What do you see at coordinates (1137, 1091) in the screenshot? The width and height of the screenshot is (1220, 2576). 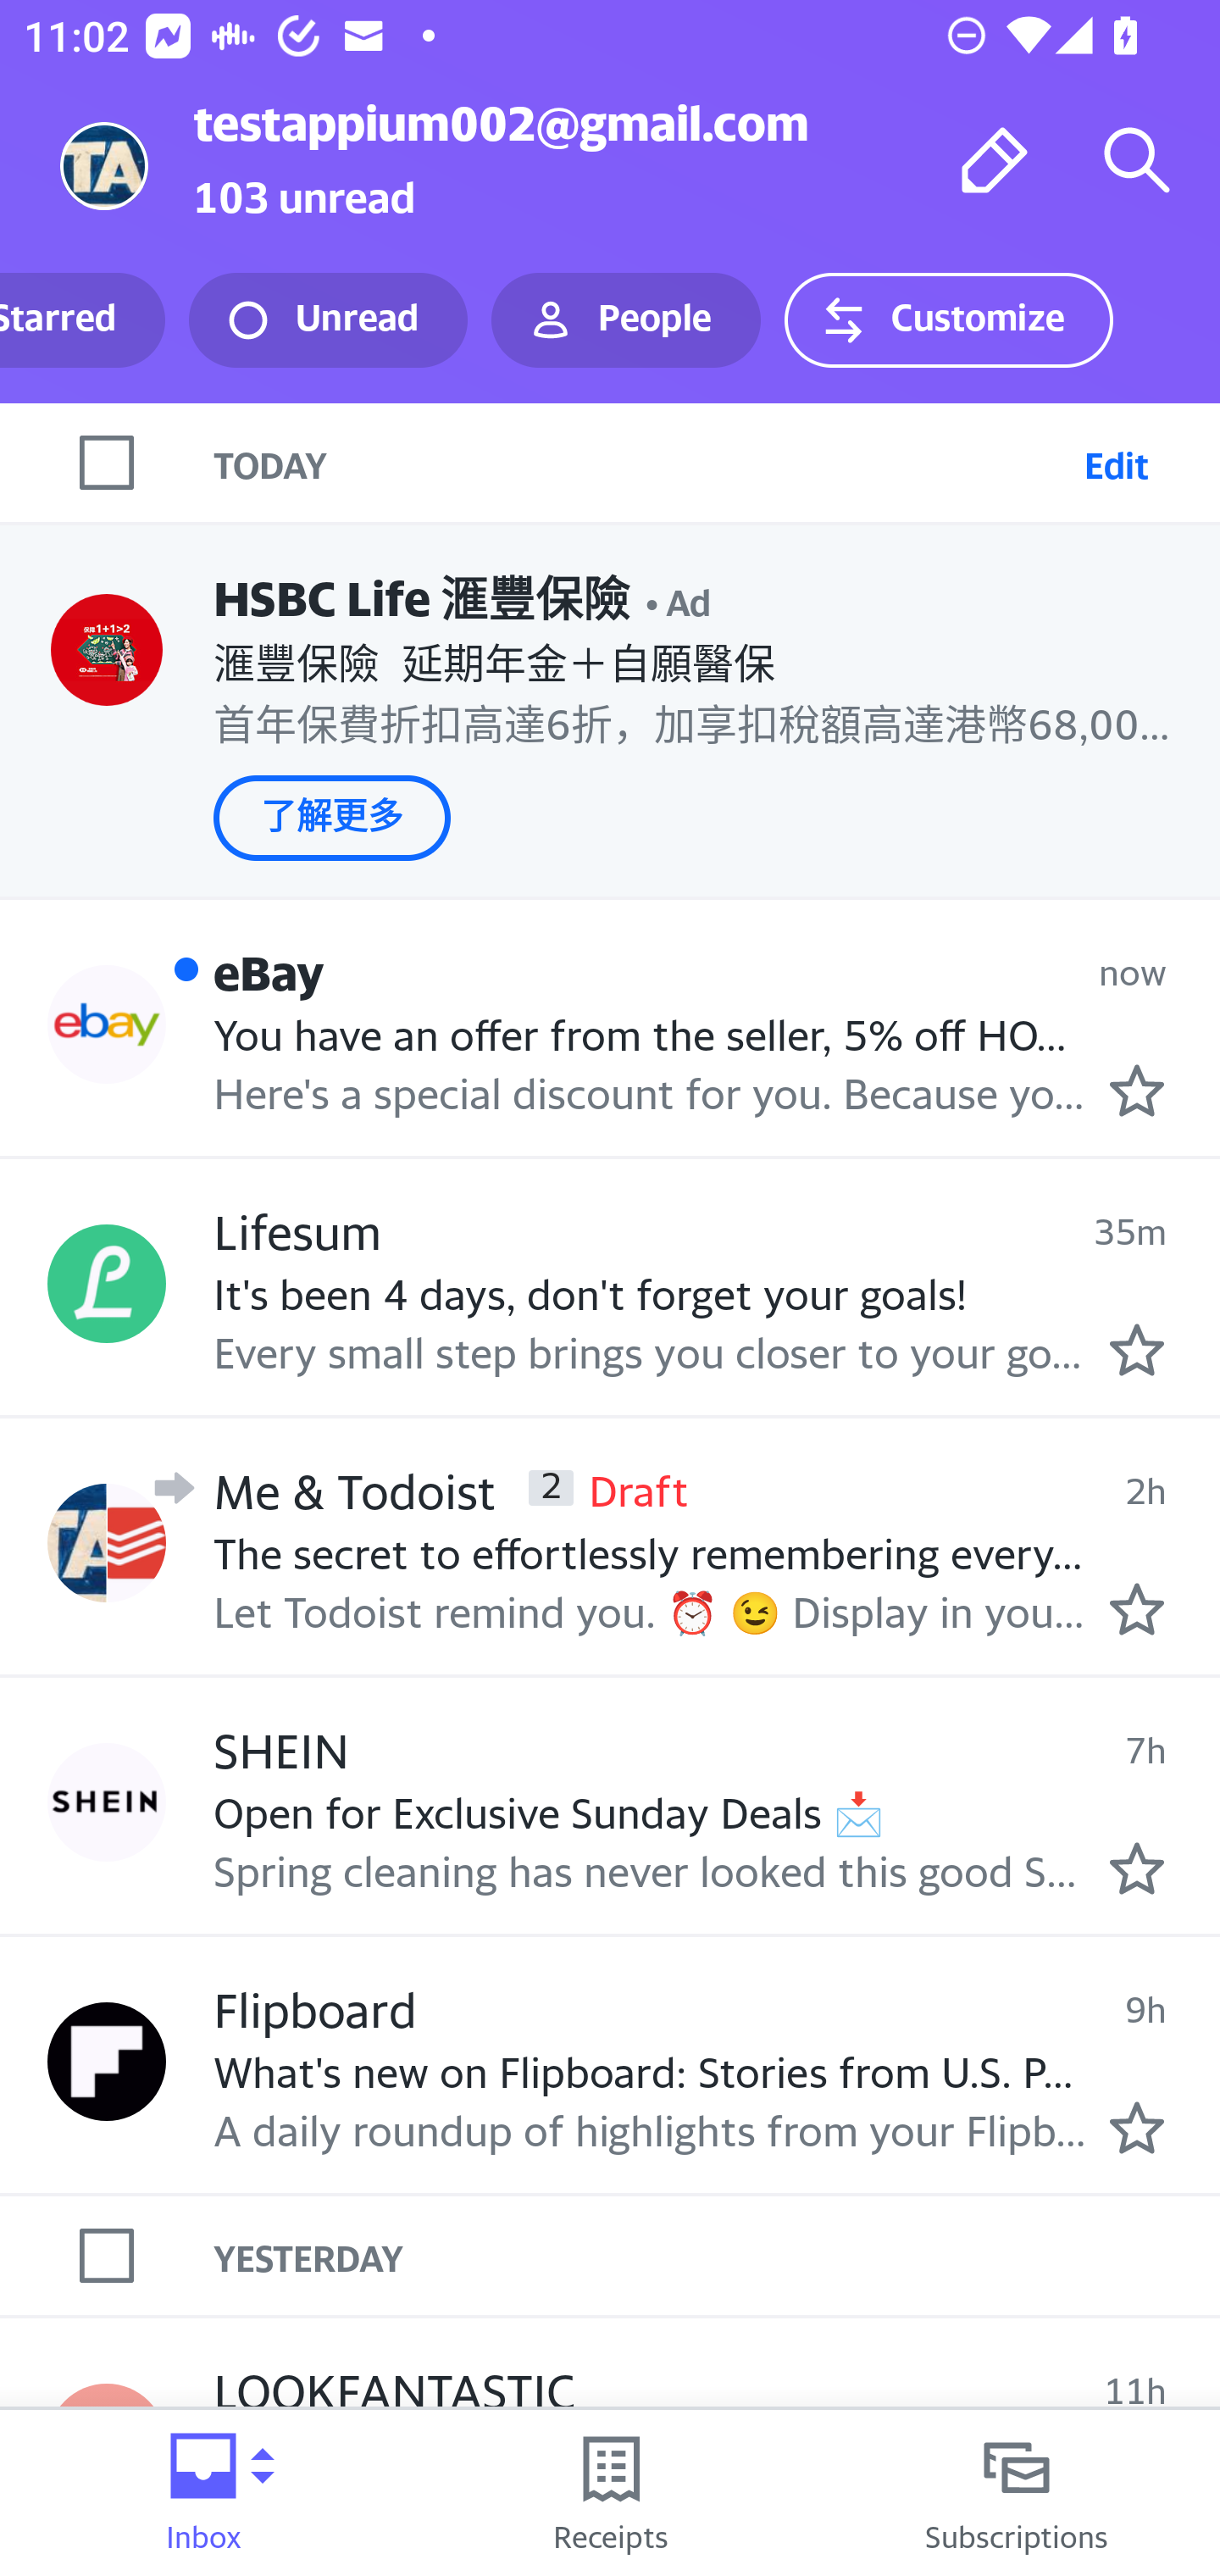 I see `Mark as starred.` at bounding box center [1137, 1091].